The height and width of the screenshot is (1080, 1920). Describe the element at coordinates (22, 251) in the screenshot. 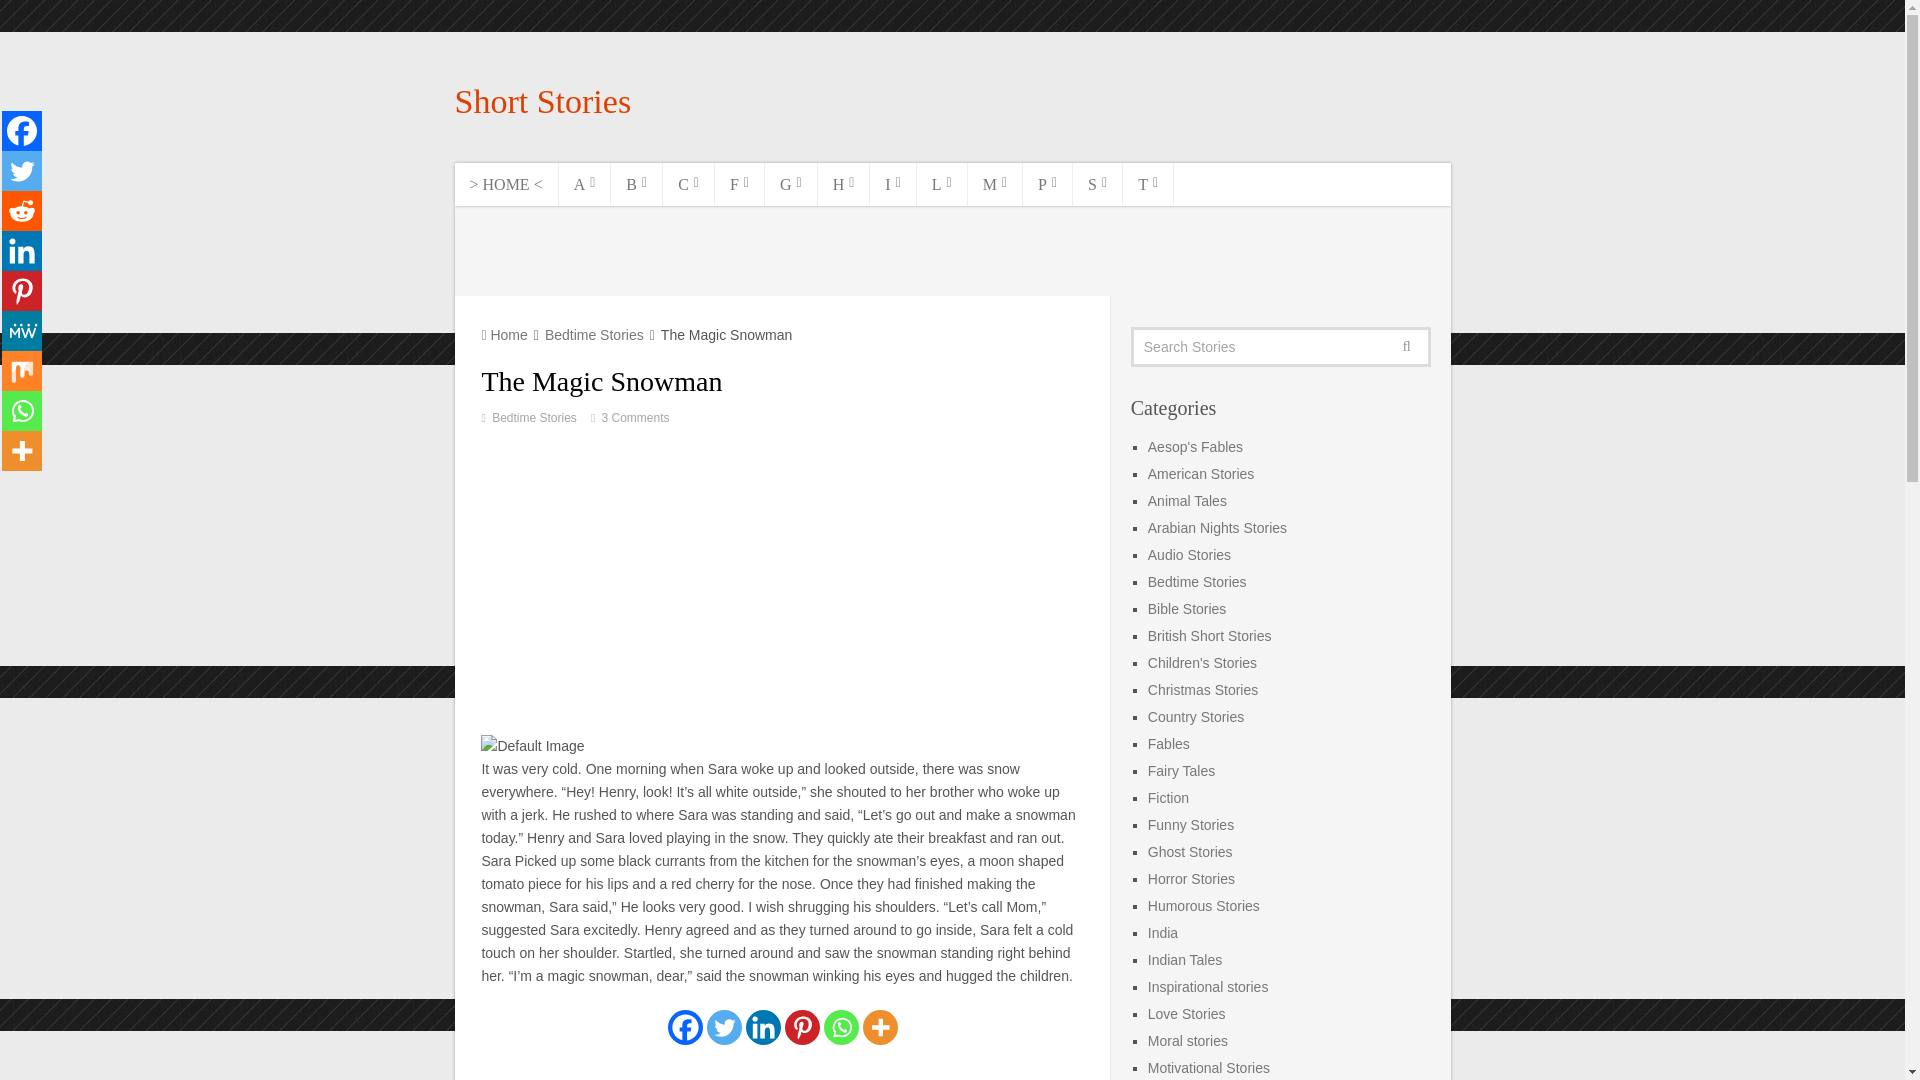

I see `Linkedin` at that location.